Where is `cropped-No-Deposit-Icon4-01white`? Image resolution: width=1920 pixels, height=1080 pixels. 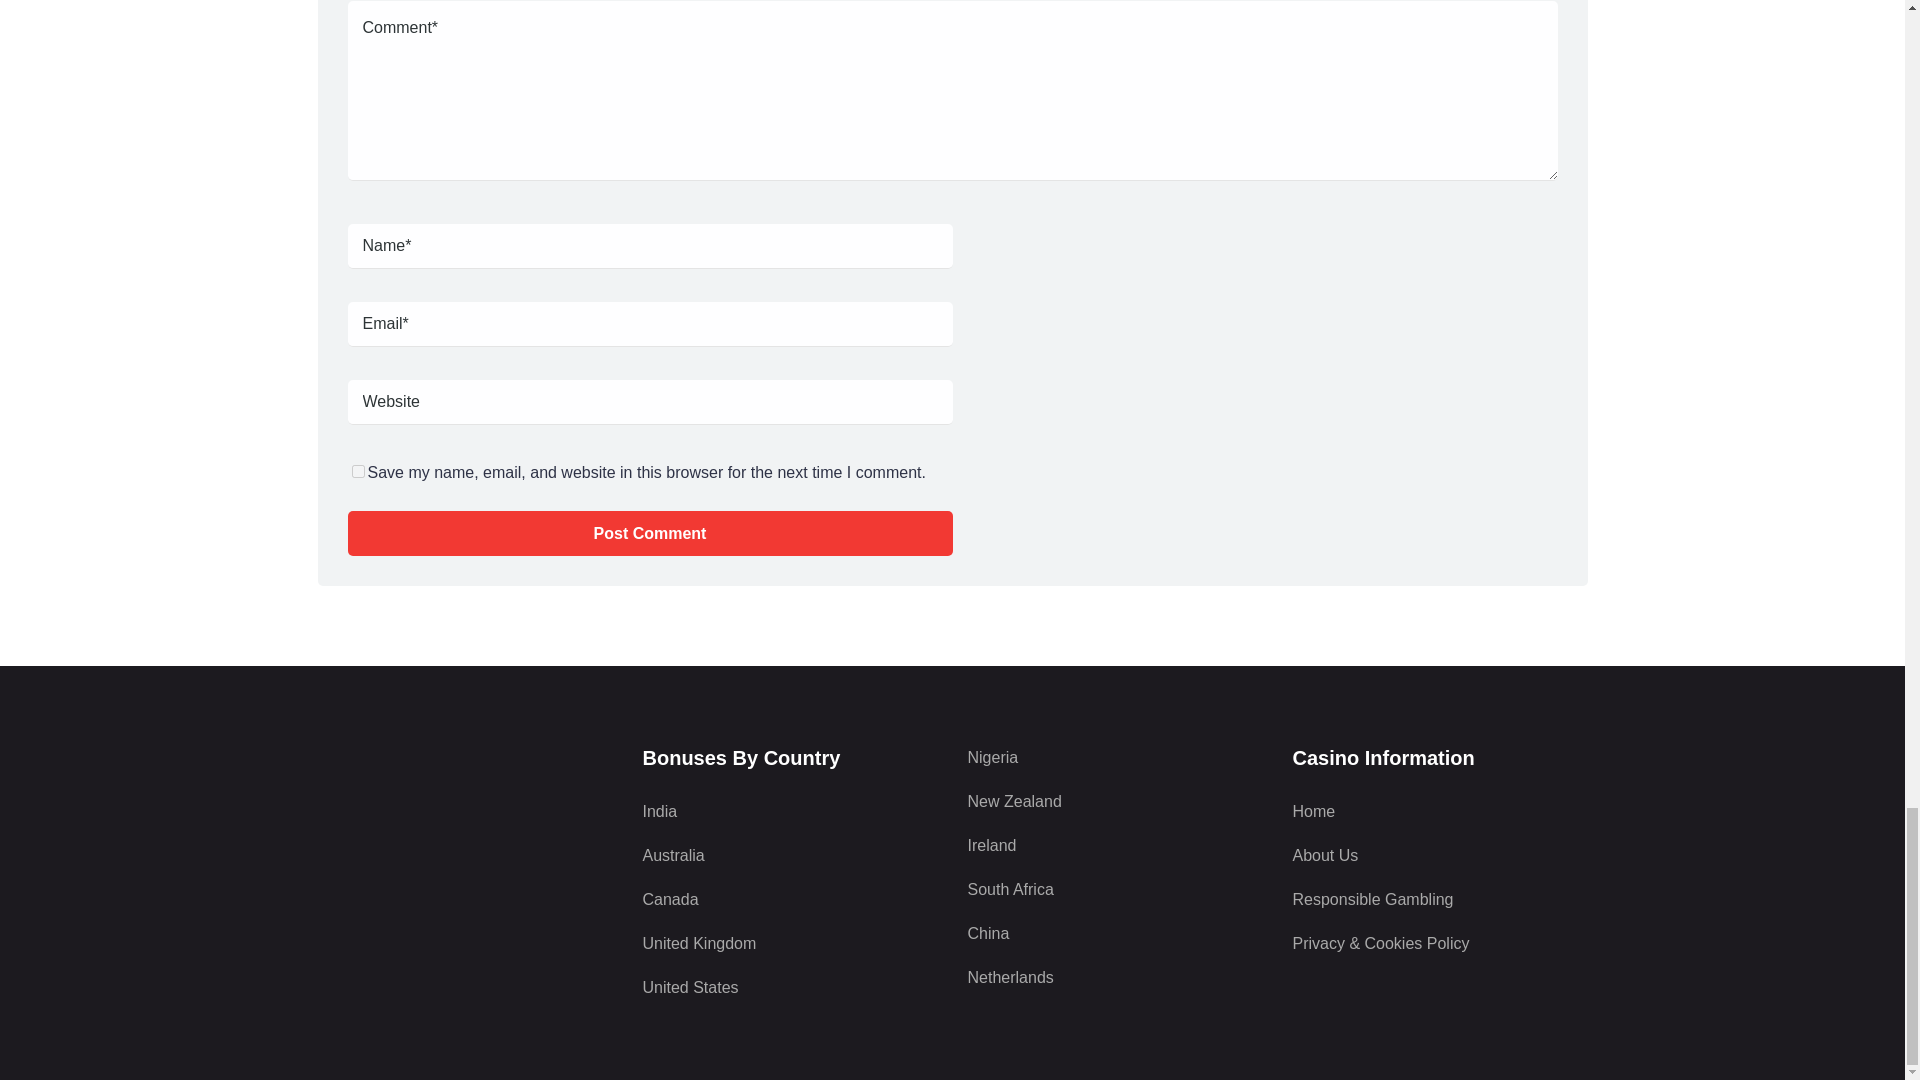 cropped-No-Deposit-Icon4-01white is located at coordinates (465, 821).